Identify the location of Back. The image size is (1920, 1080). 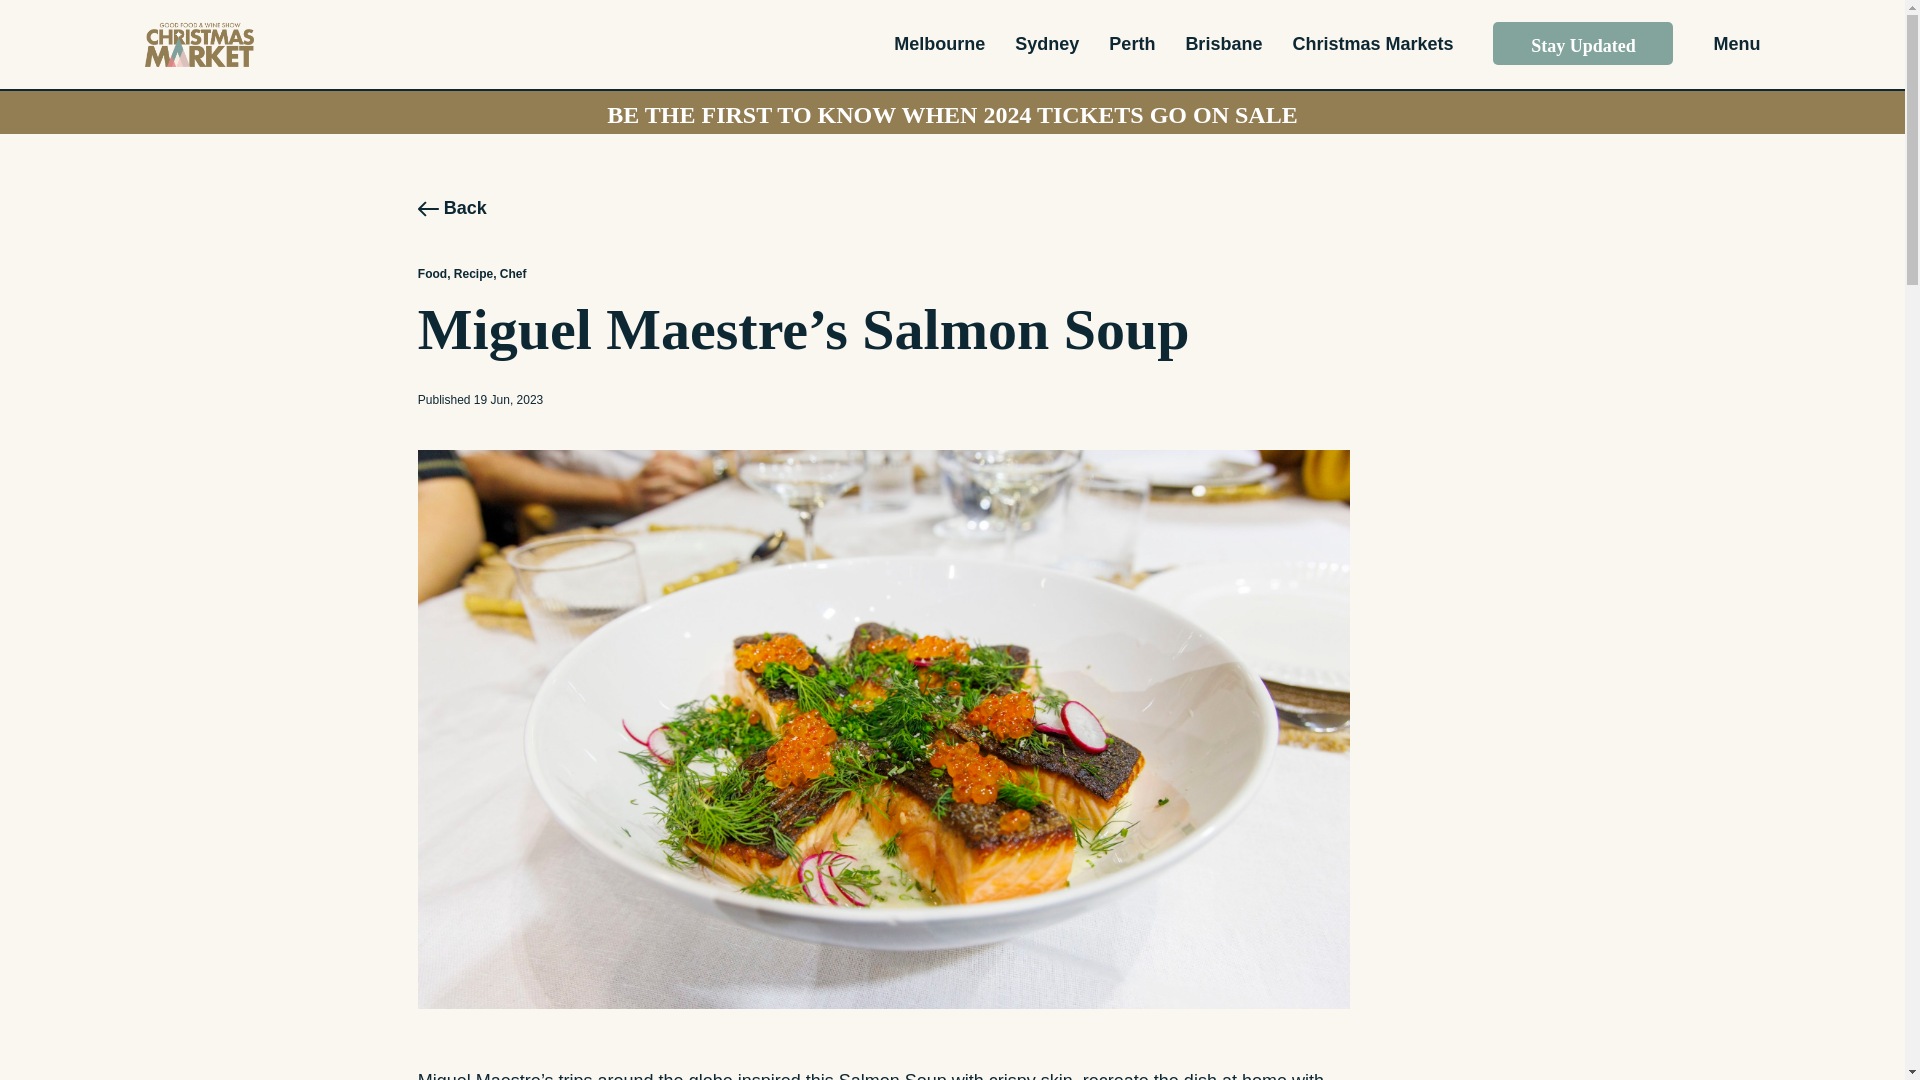
(452, 208).